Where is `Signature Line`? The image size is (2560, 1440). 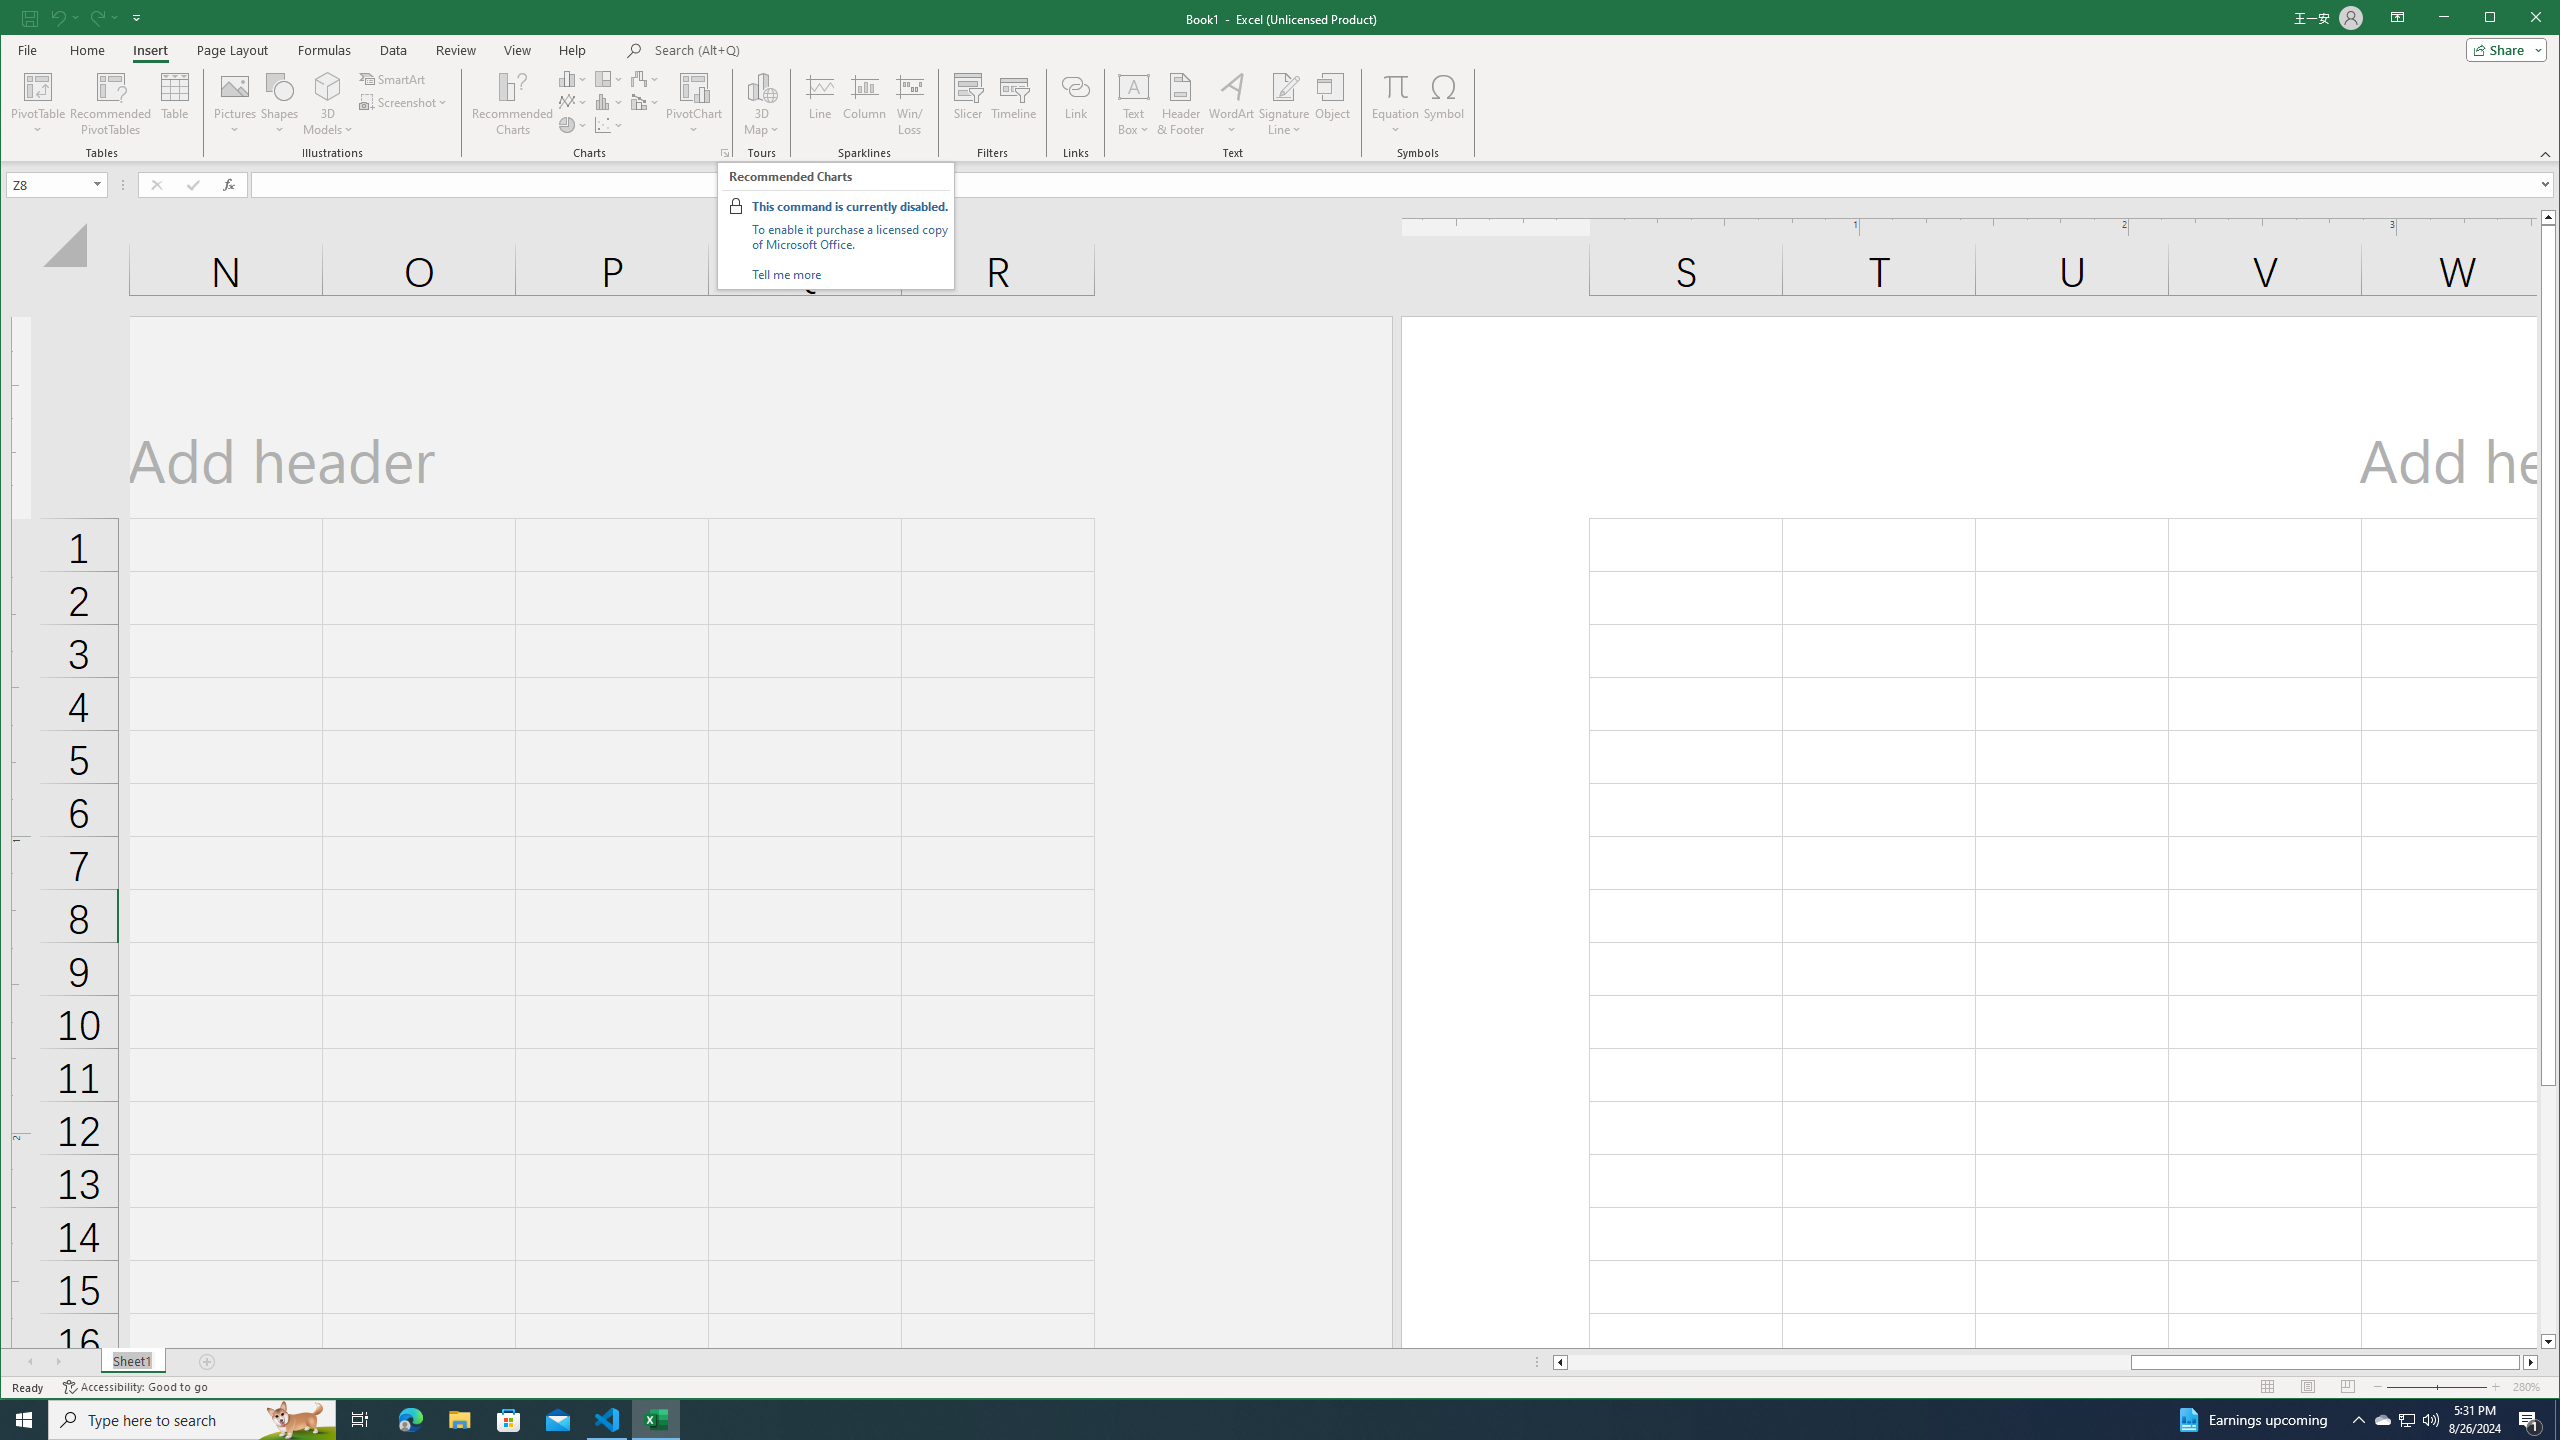 Signature Line is located at coordinates (1283, 86).